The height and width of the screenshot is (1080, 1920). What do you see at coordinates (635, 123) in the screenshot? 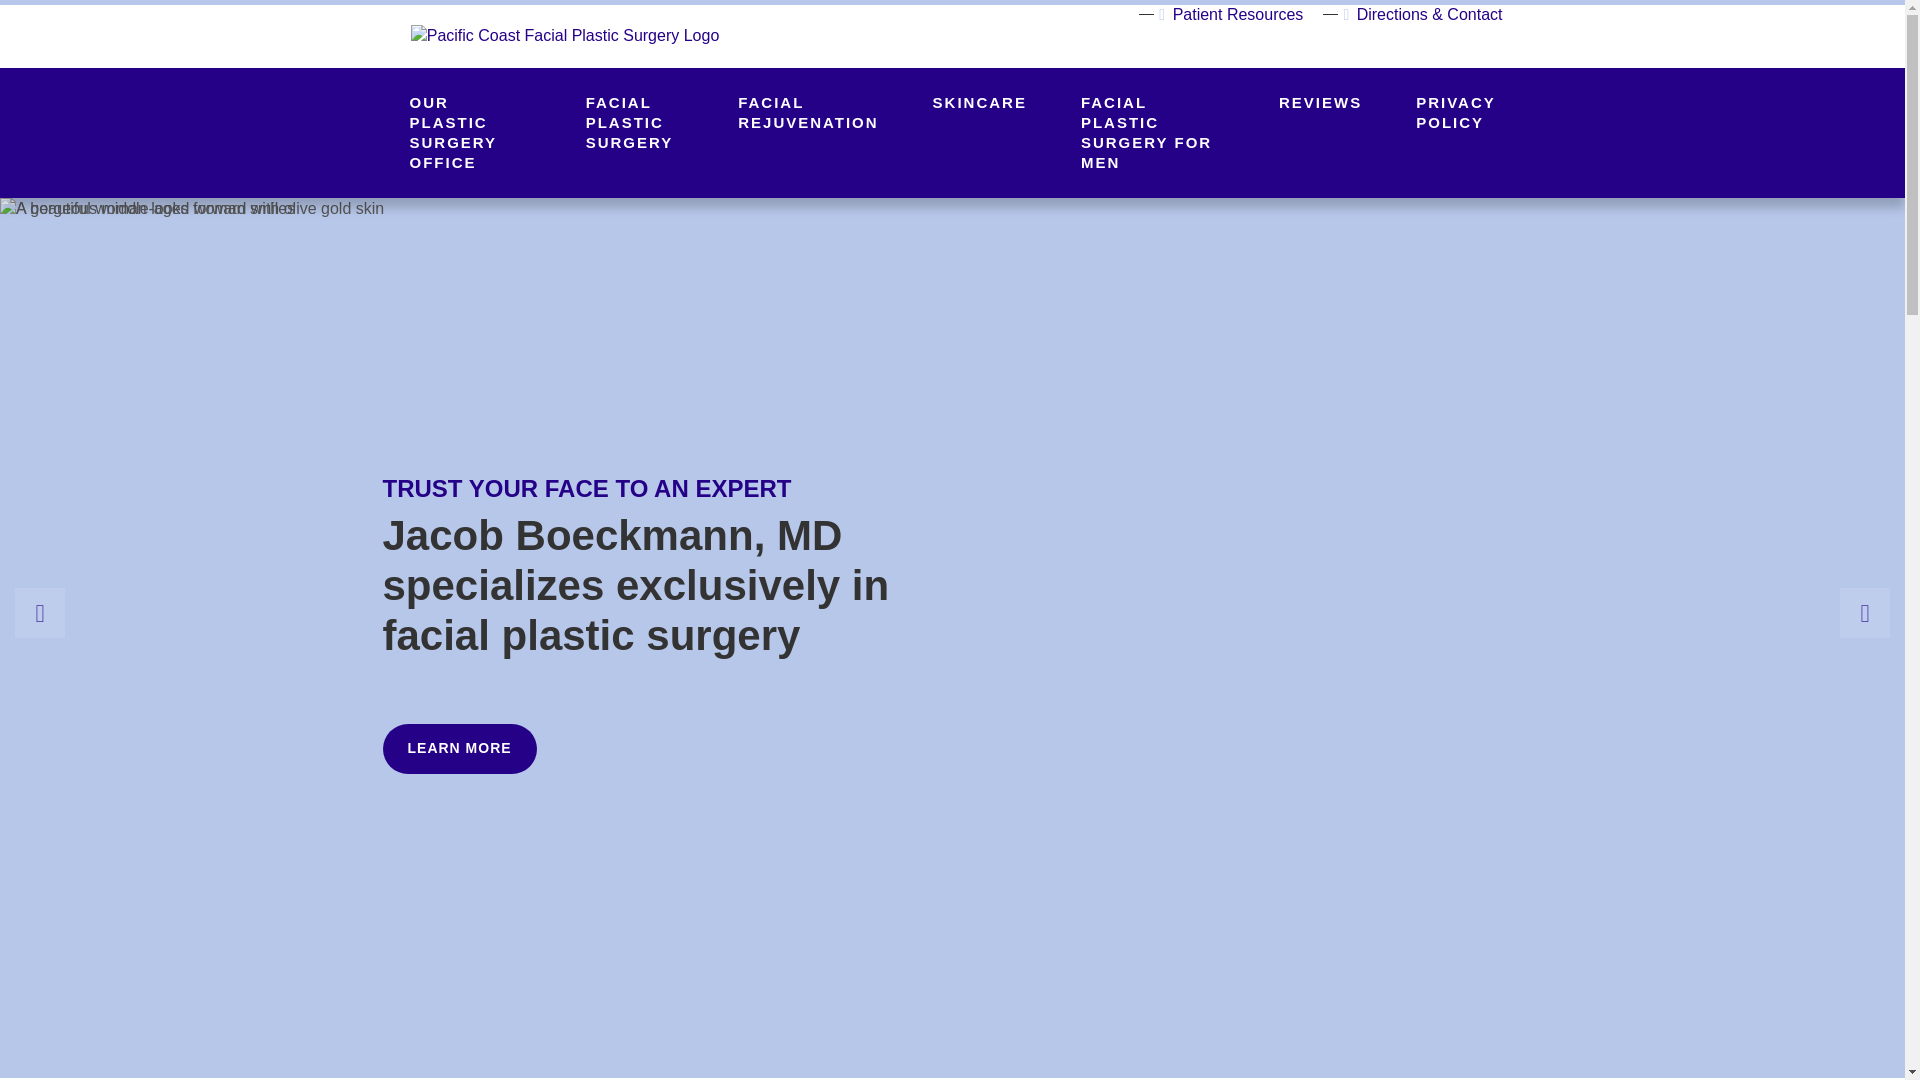
I see `FACIAL PLASTIC SURGERY` at bounding box center [635, 123].